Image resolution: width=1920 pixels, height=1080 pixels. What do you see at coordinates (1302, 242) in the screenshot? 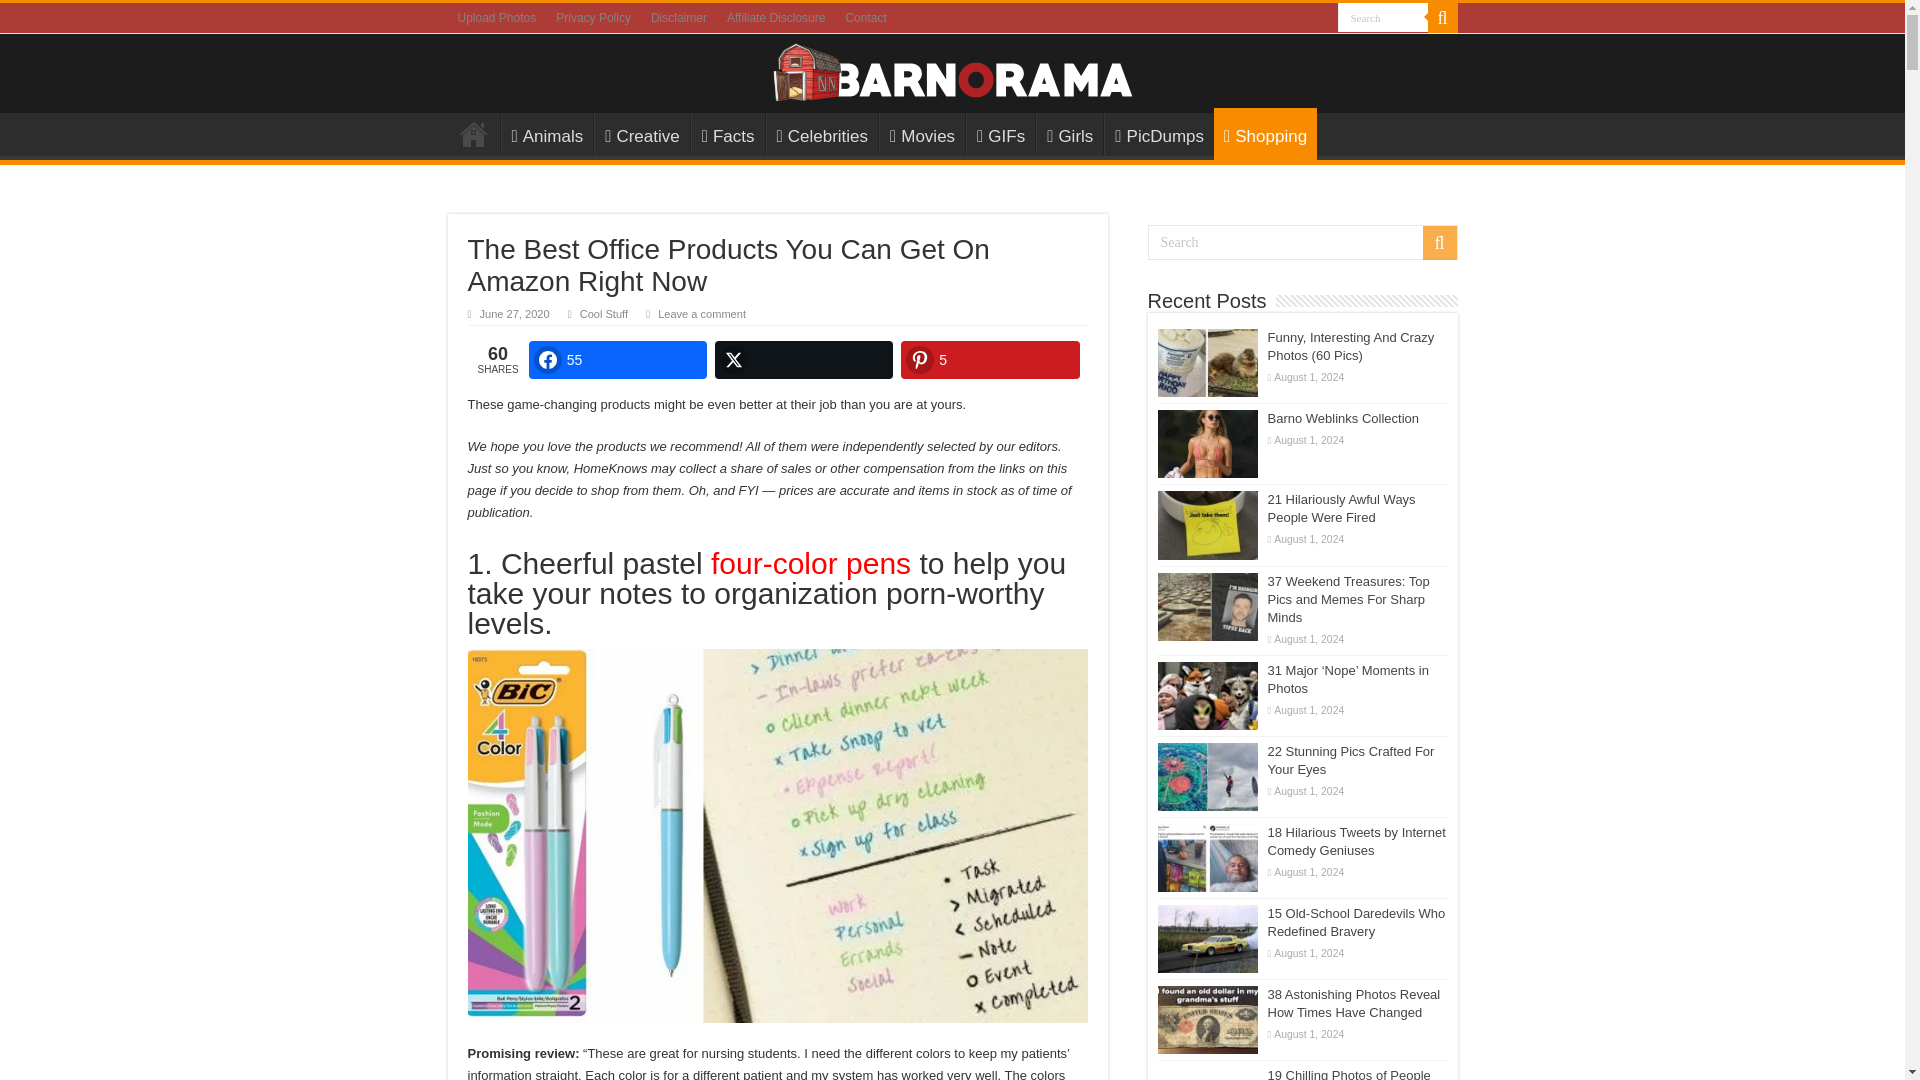
I see `Search` at bounding box center [1302, 242].